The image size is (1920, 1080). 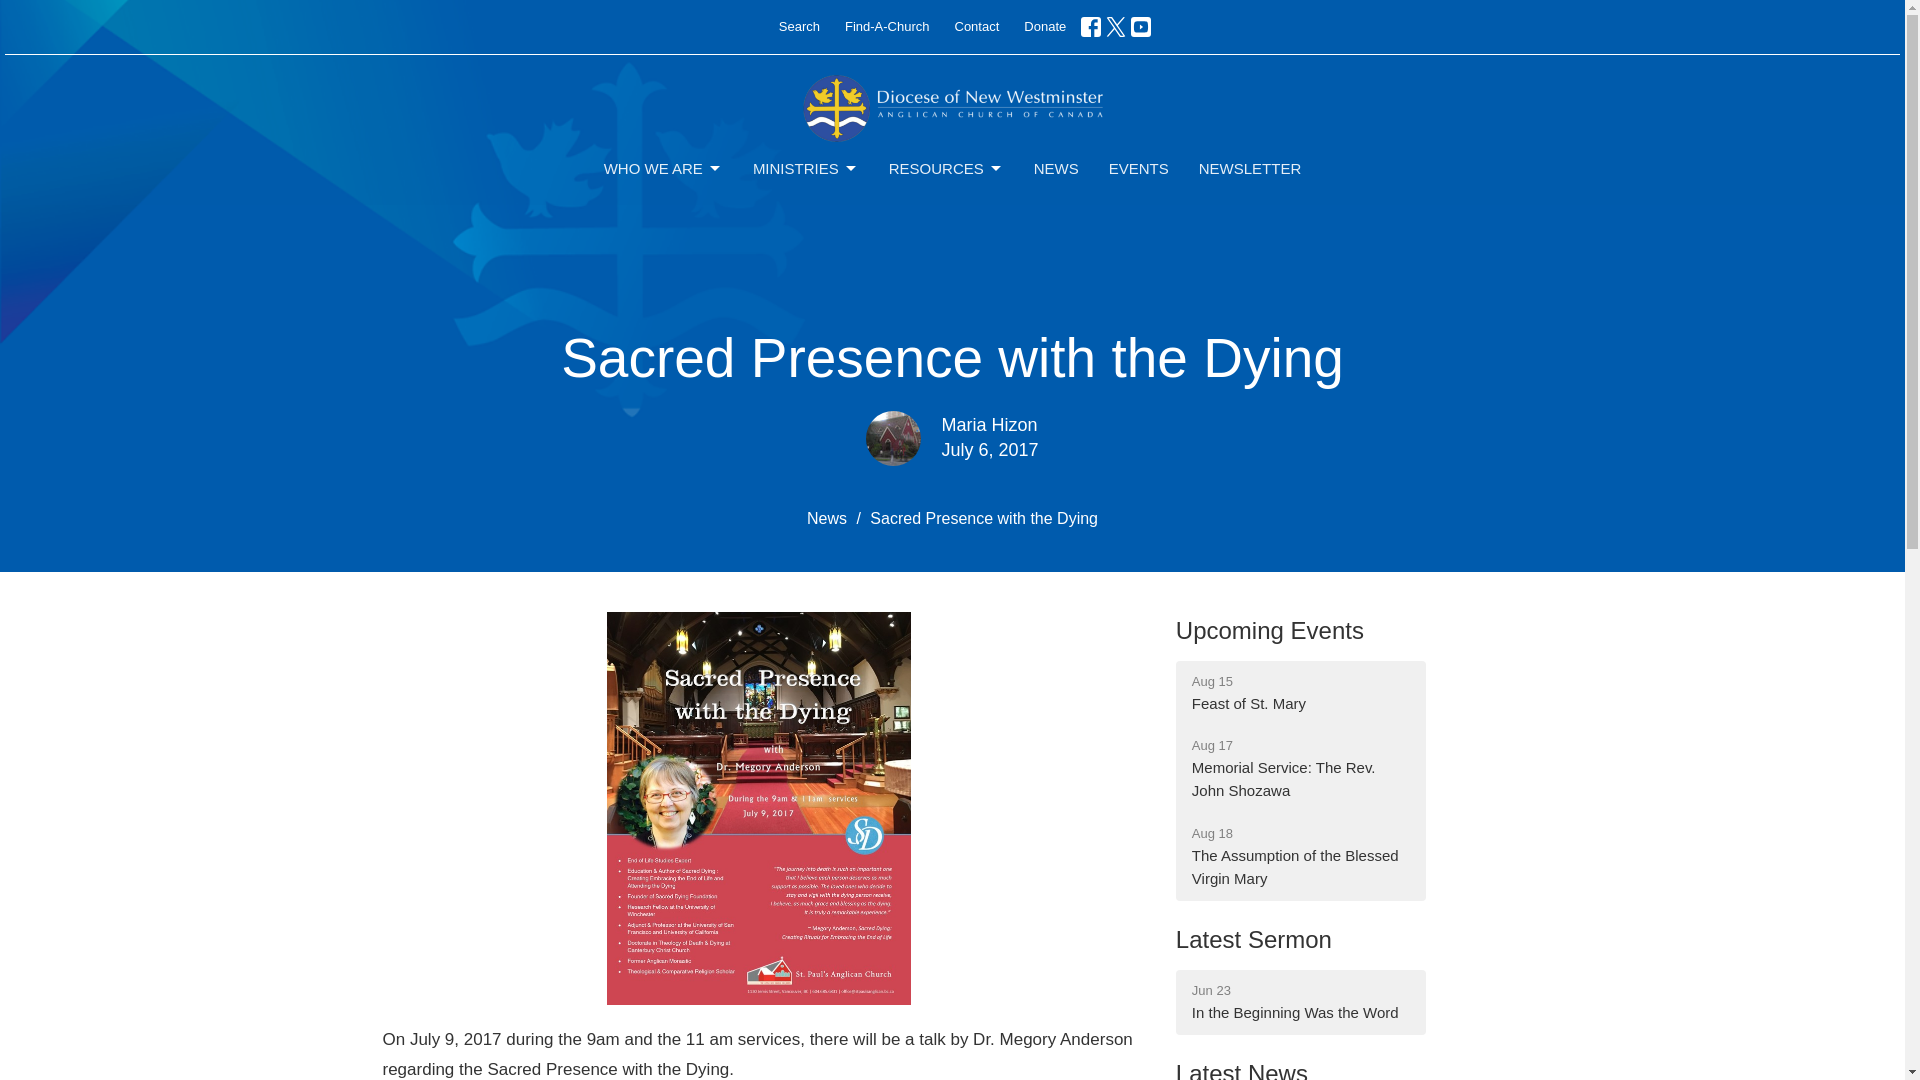 What do you see at coordinates (805, 168) in the screenshot?
I see `MINISTRIES` at bounding box center [805, 168].